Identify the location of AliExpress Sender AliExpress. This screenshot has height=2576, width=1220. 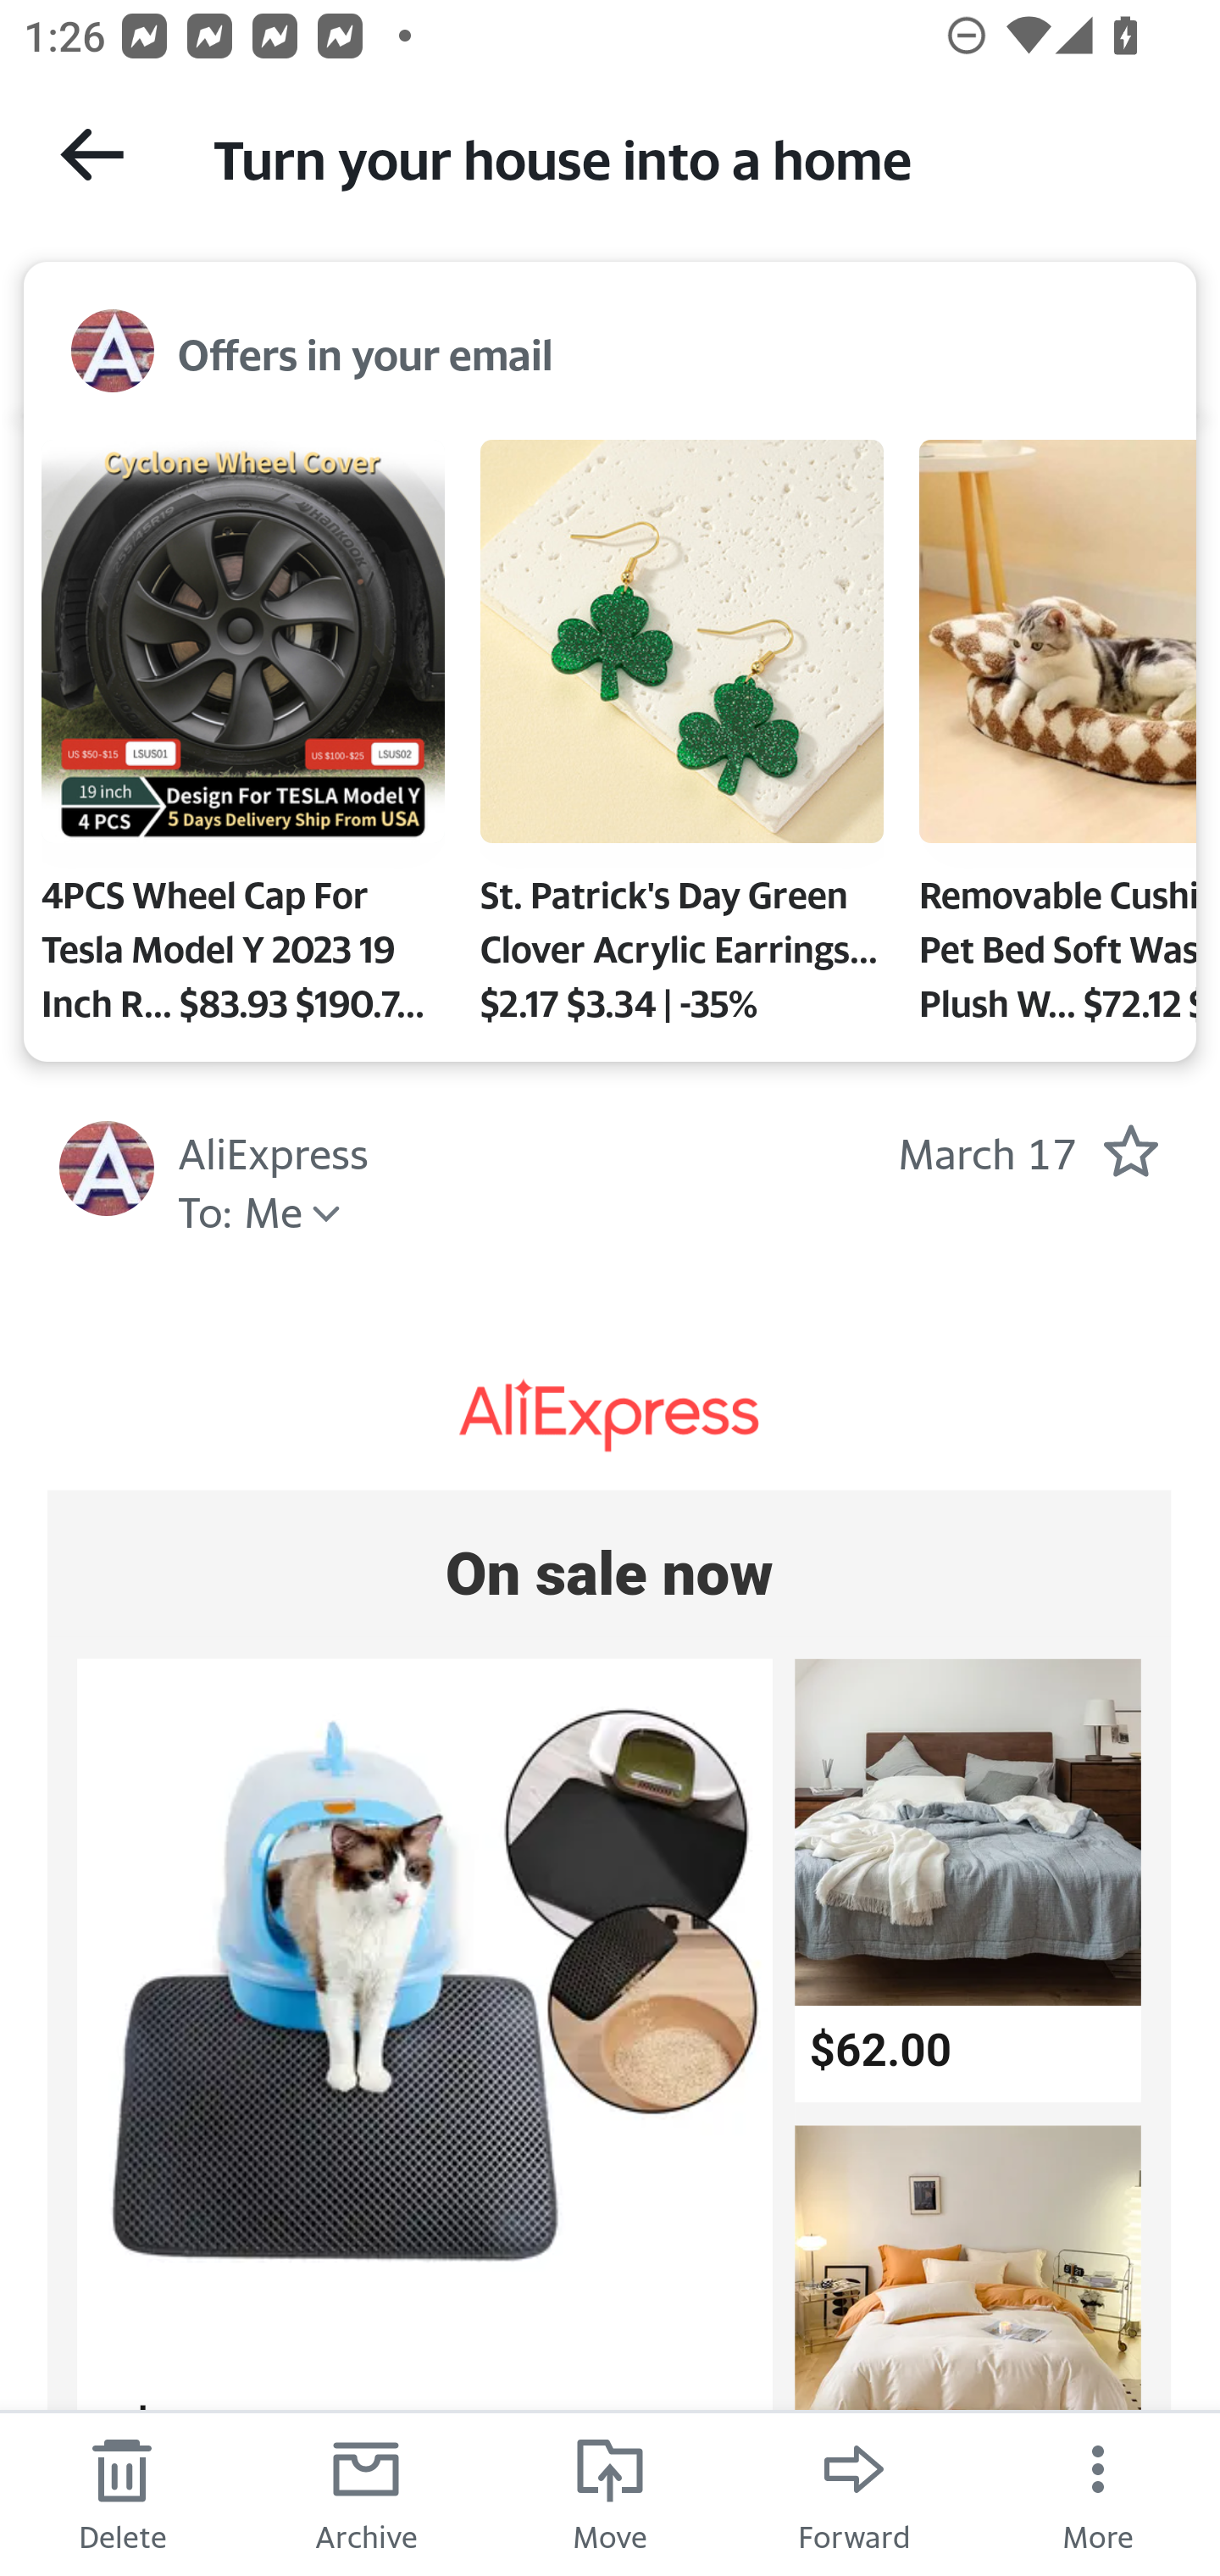
(274, 1150).